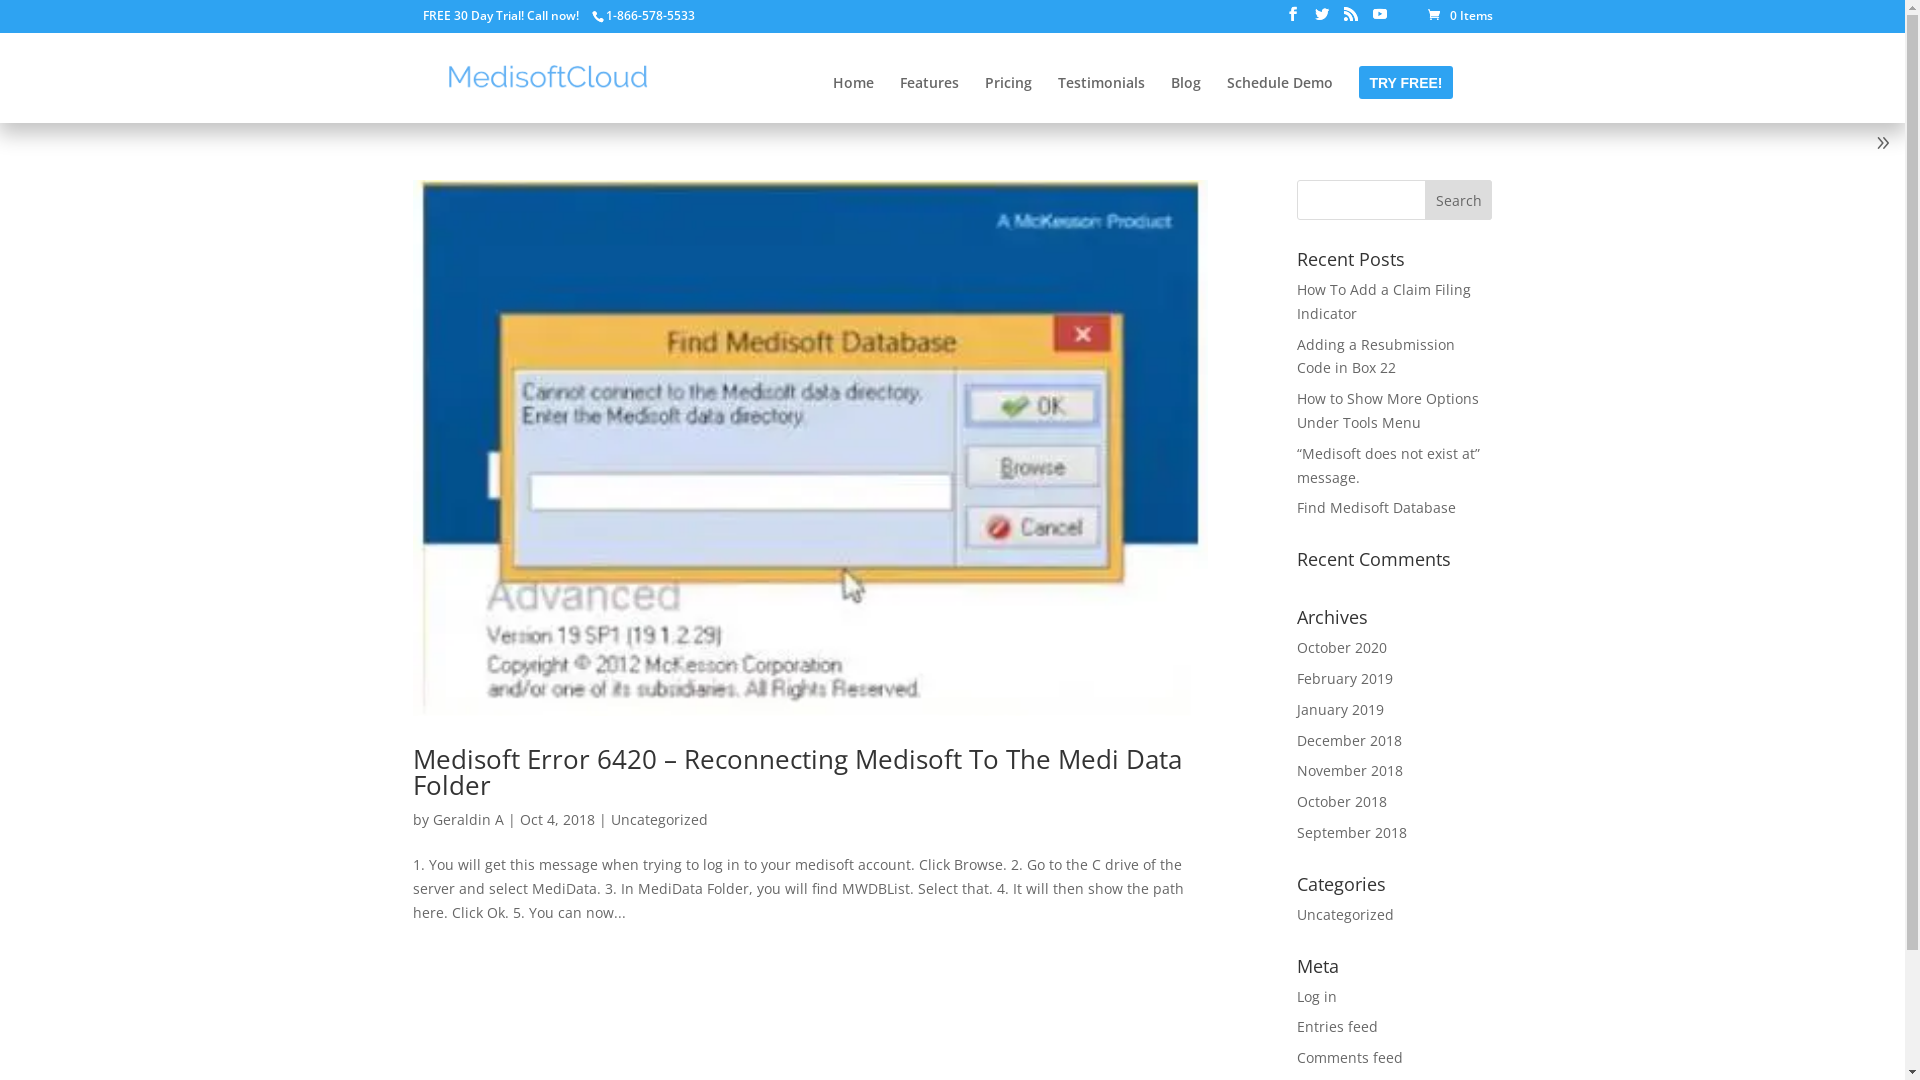 The image size is (1920, 1080). Describe the element at coordinates (1406, 100) in the screenshot. I see `TRY FREE!` at that location.